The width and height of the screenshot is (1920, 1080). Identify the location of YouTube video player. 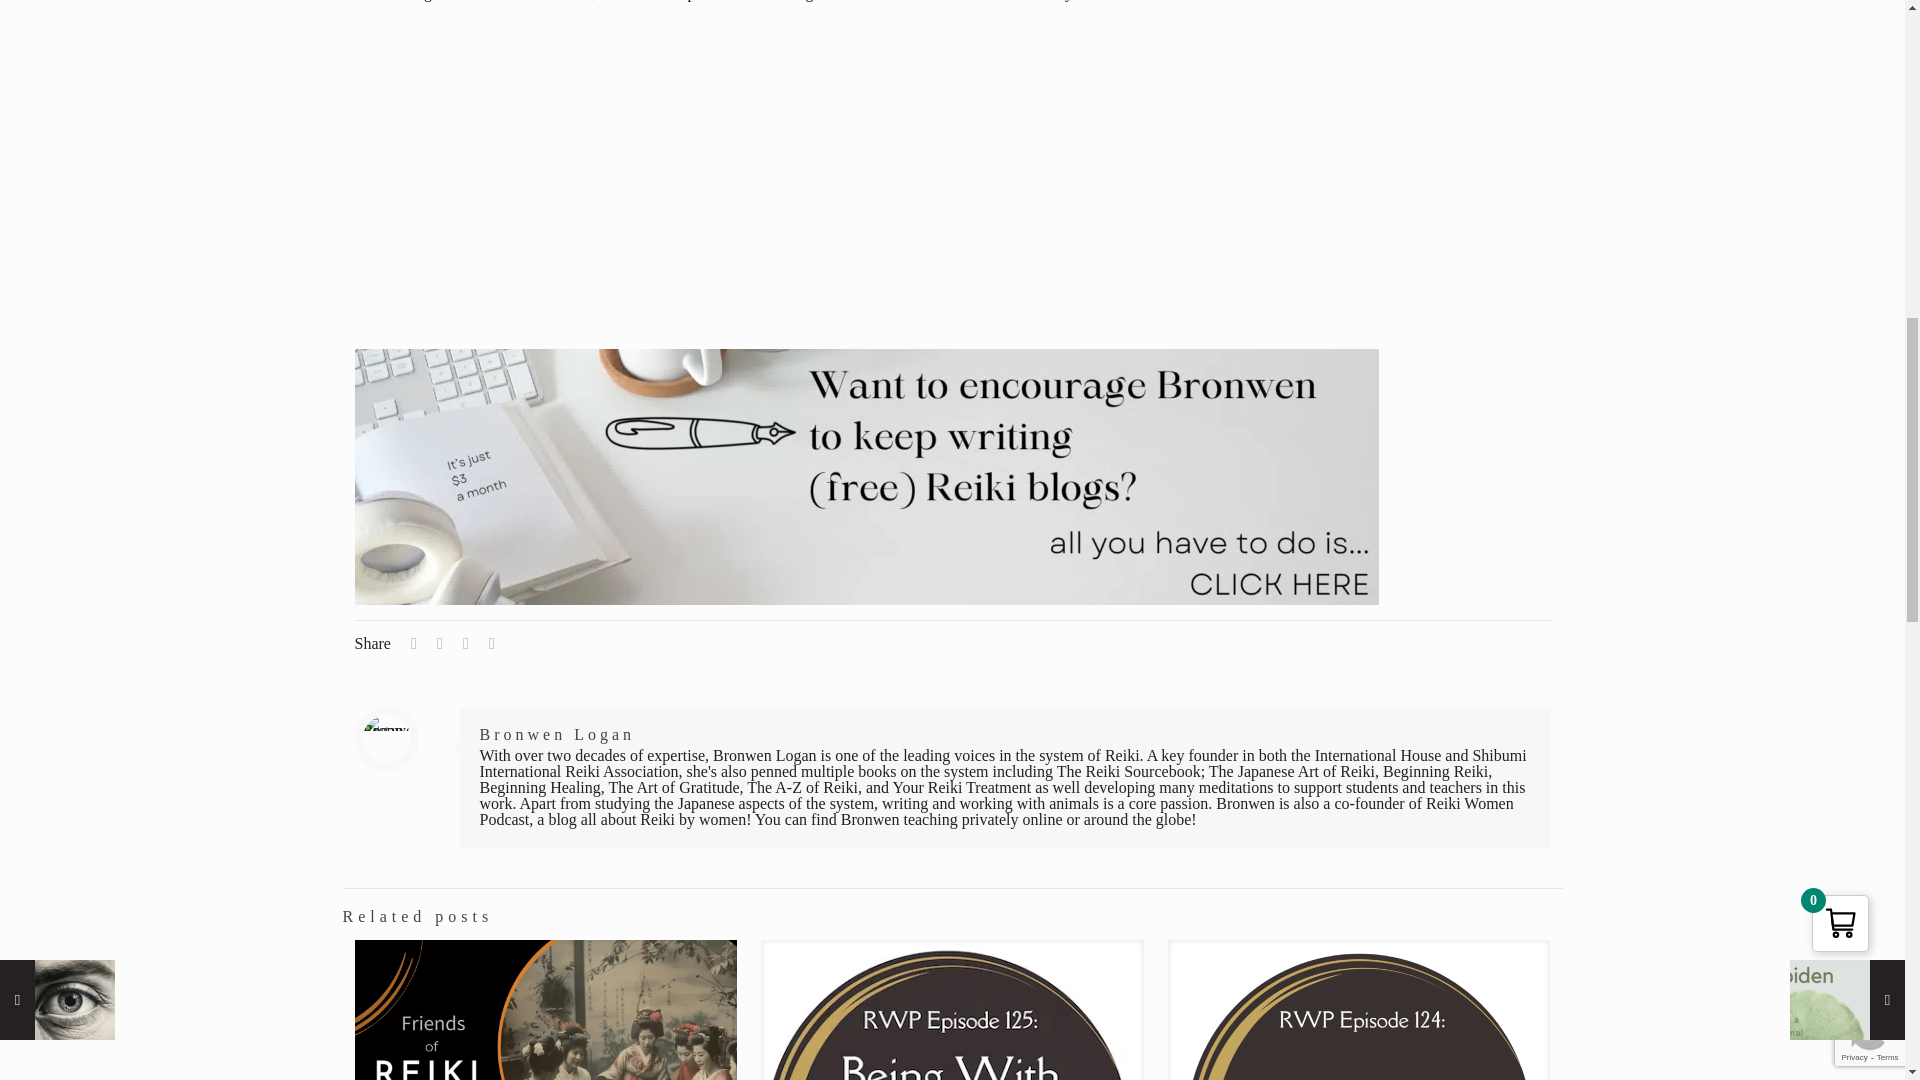
(635, 173).